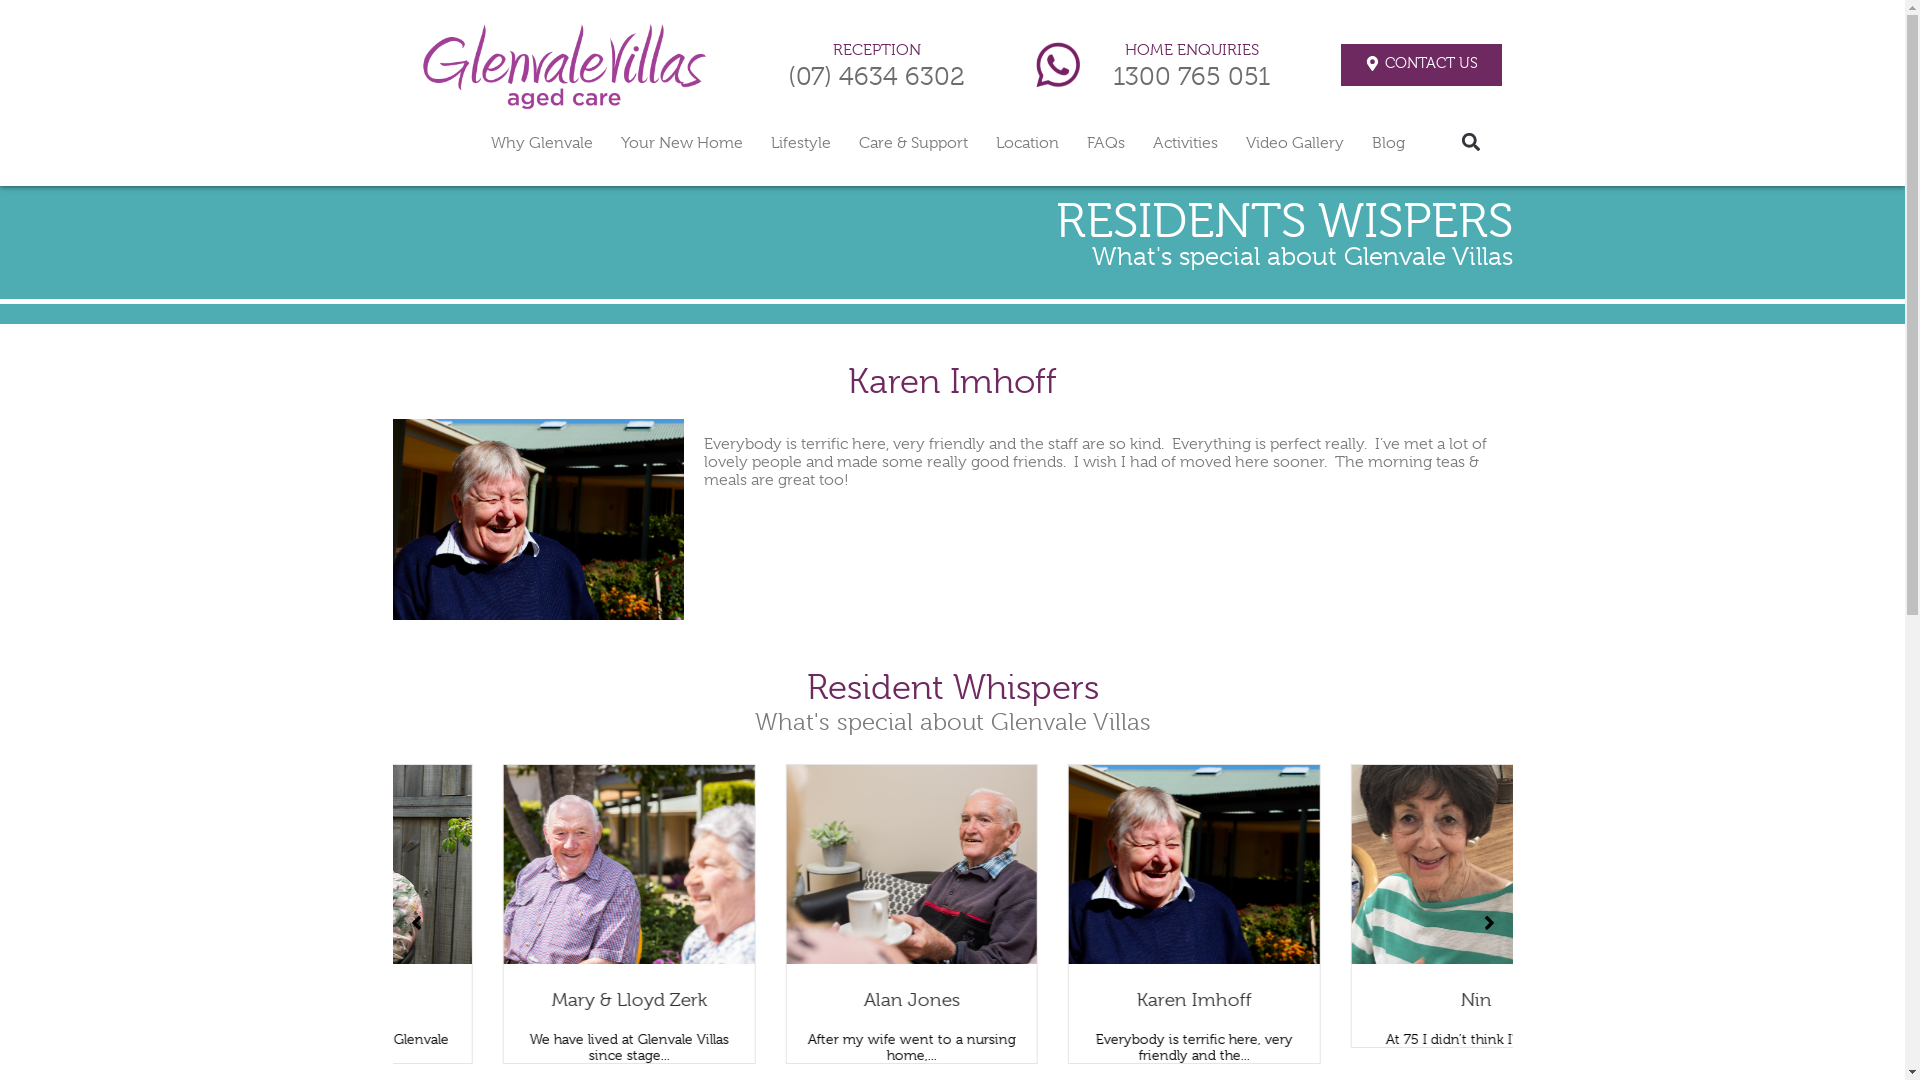  Describe the element at coordinates (1295, 143) in the screenshot. I see `Video Gallery` at that location.